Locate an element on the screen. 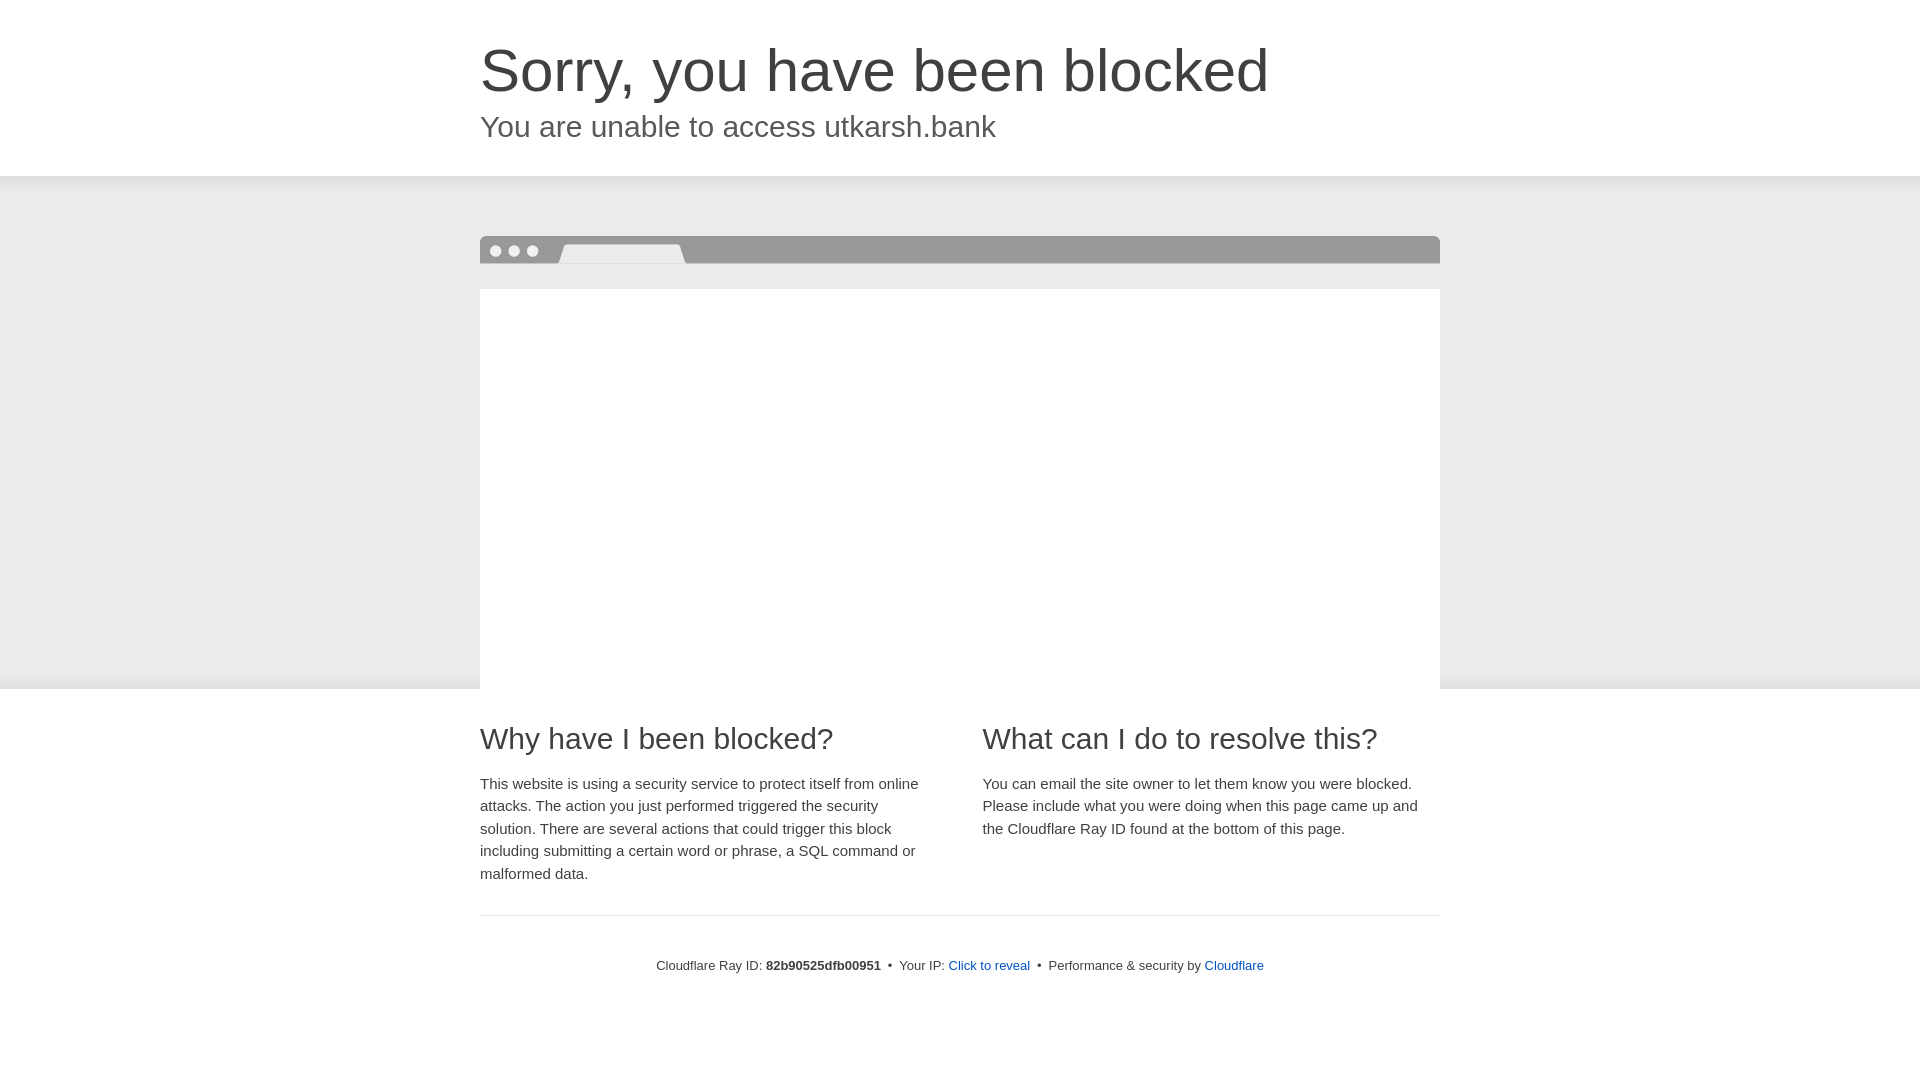  Cloudflare is located at coordinates (1234, 966).